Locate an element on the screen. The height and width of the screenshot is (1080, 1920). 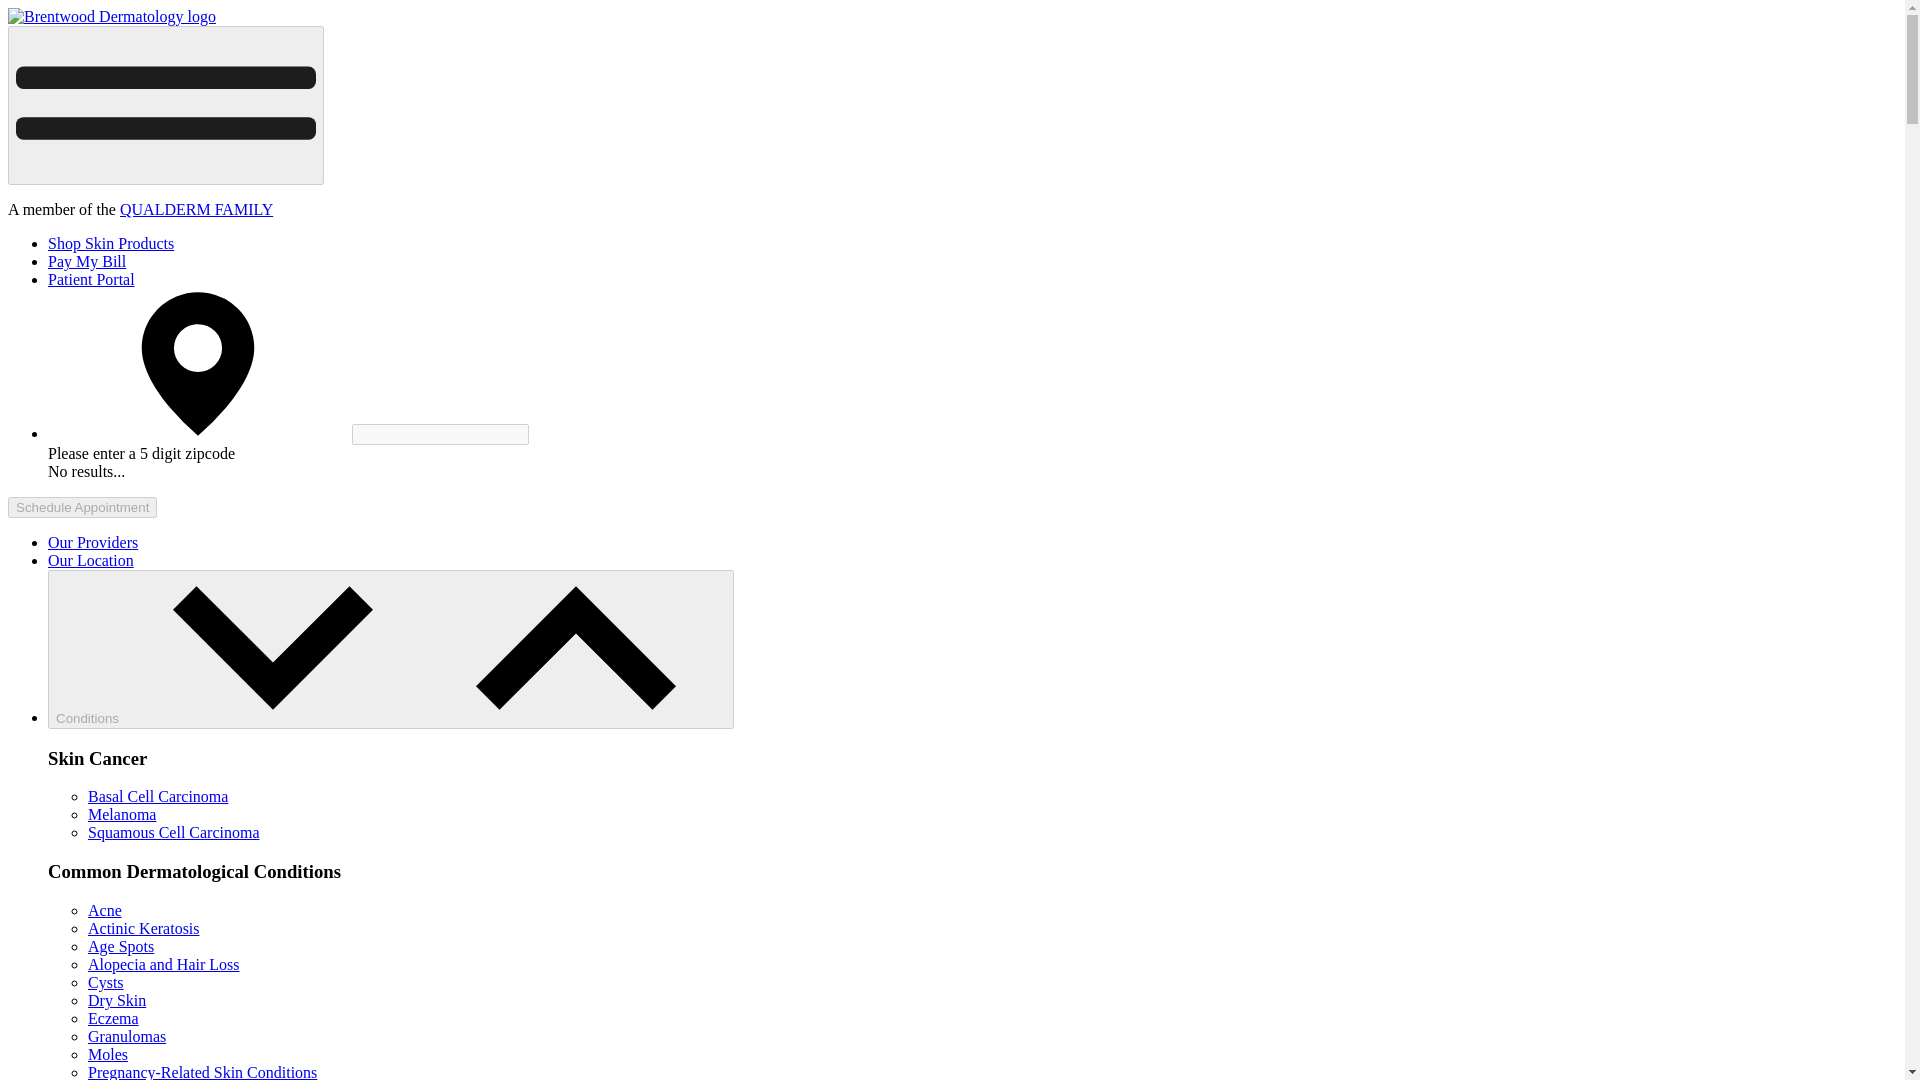
Squamous Cell Carcinoma is located at coordinates (174, 832).